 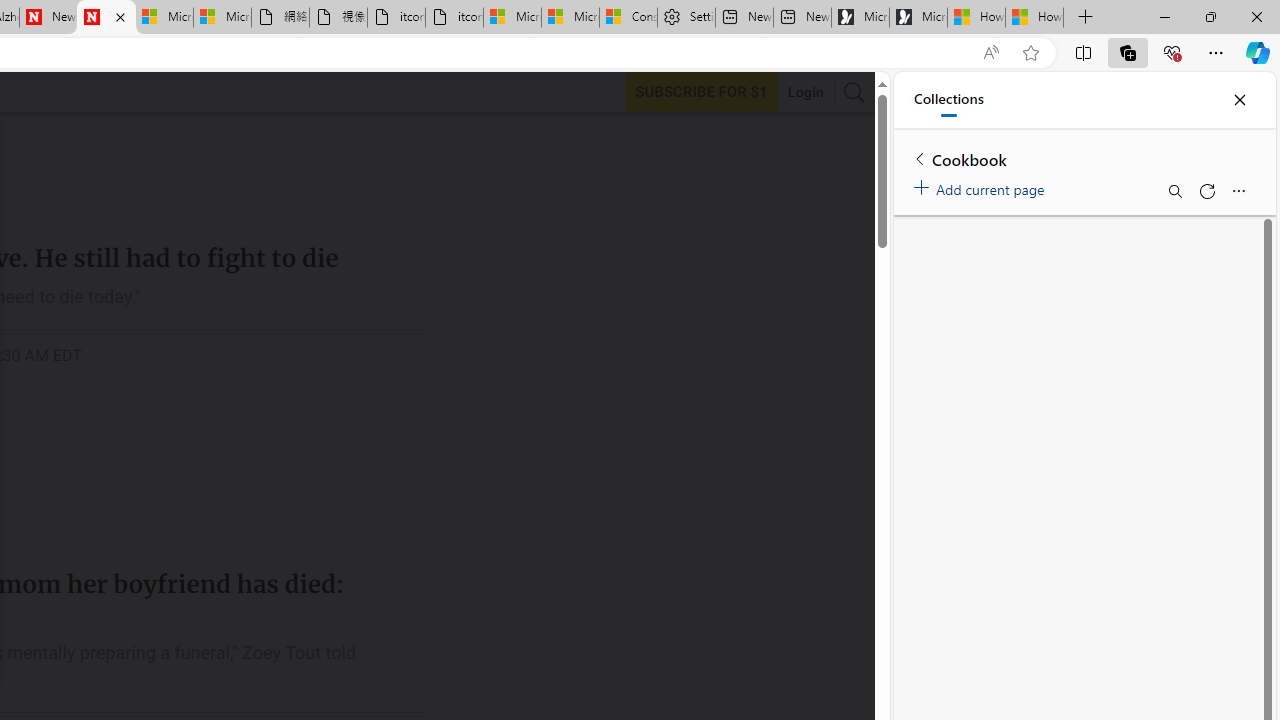 I want to click on AutomationID: search-btn, so click(x=854, y=92).